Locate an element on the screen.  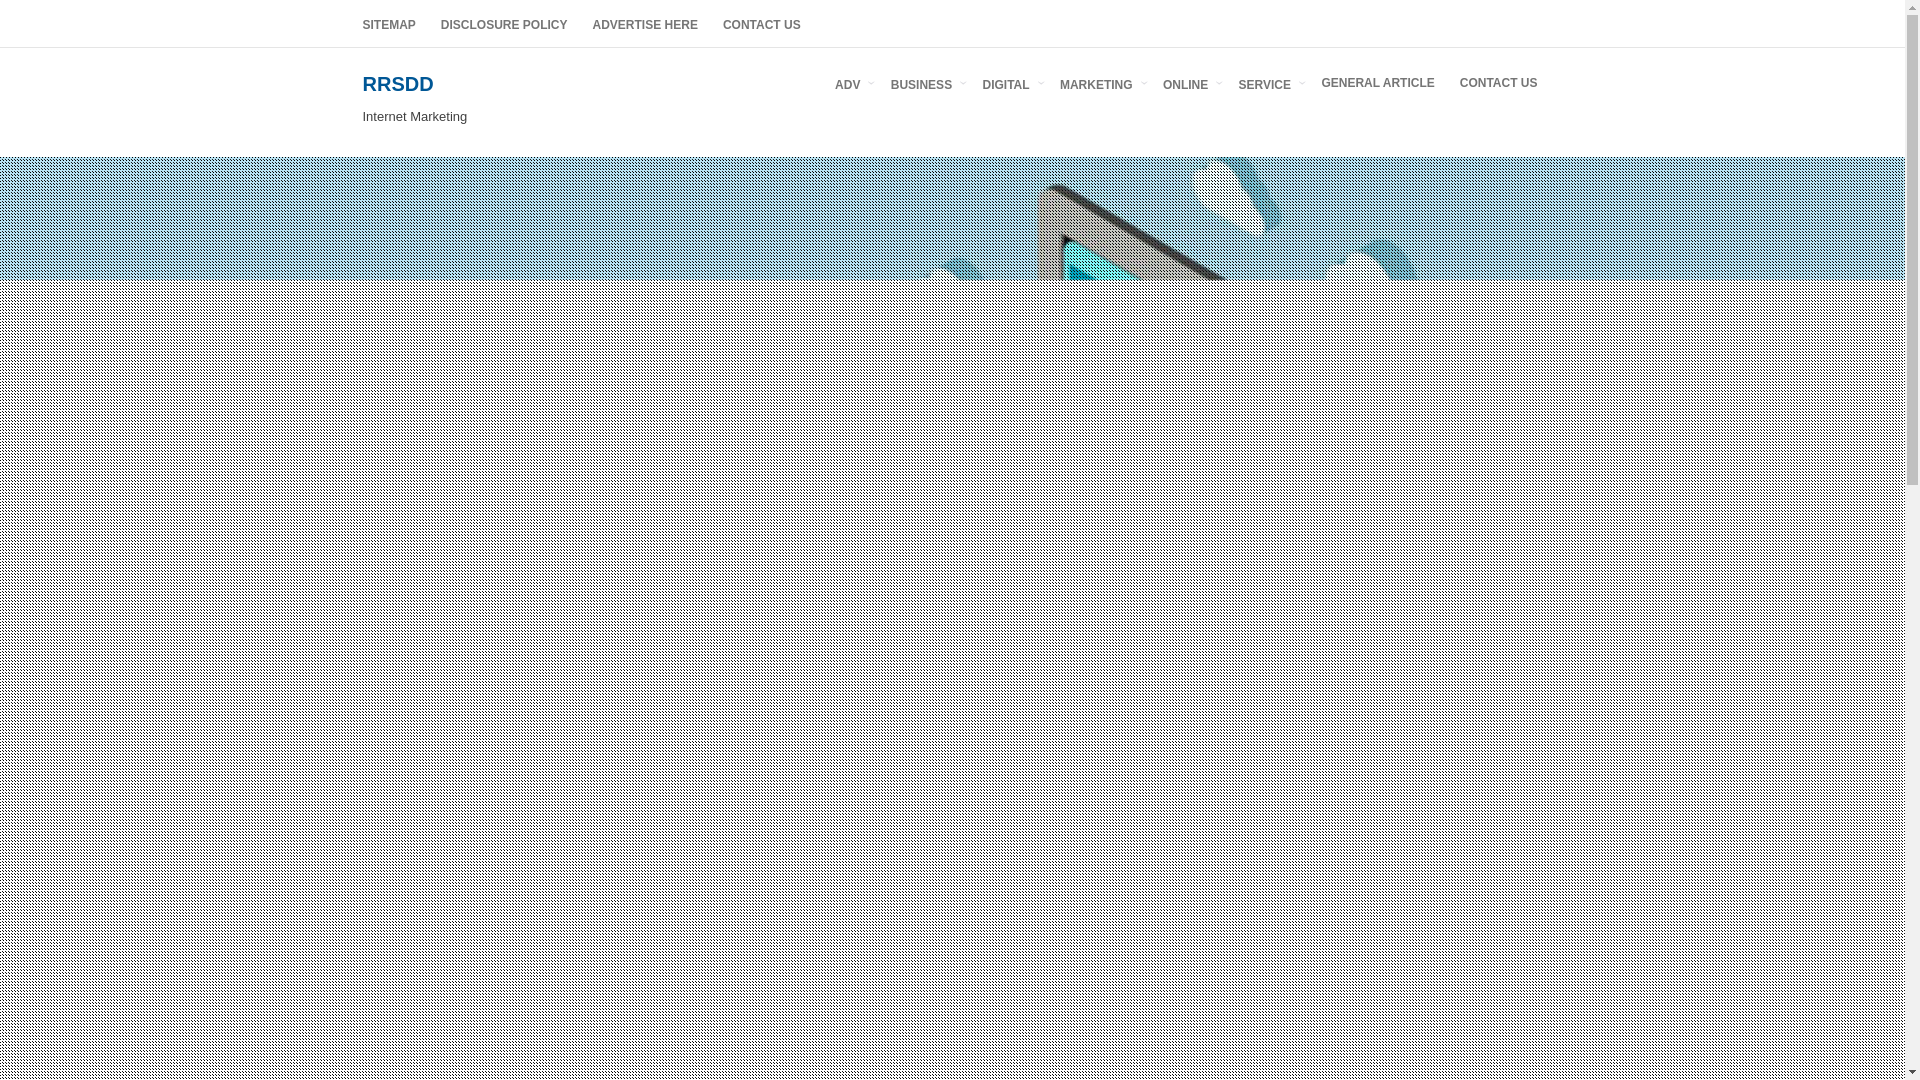
ONLINE is located at coordinates (1188, 82).